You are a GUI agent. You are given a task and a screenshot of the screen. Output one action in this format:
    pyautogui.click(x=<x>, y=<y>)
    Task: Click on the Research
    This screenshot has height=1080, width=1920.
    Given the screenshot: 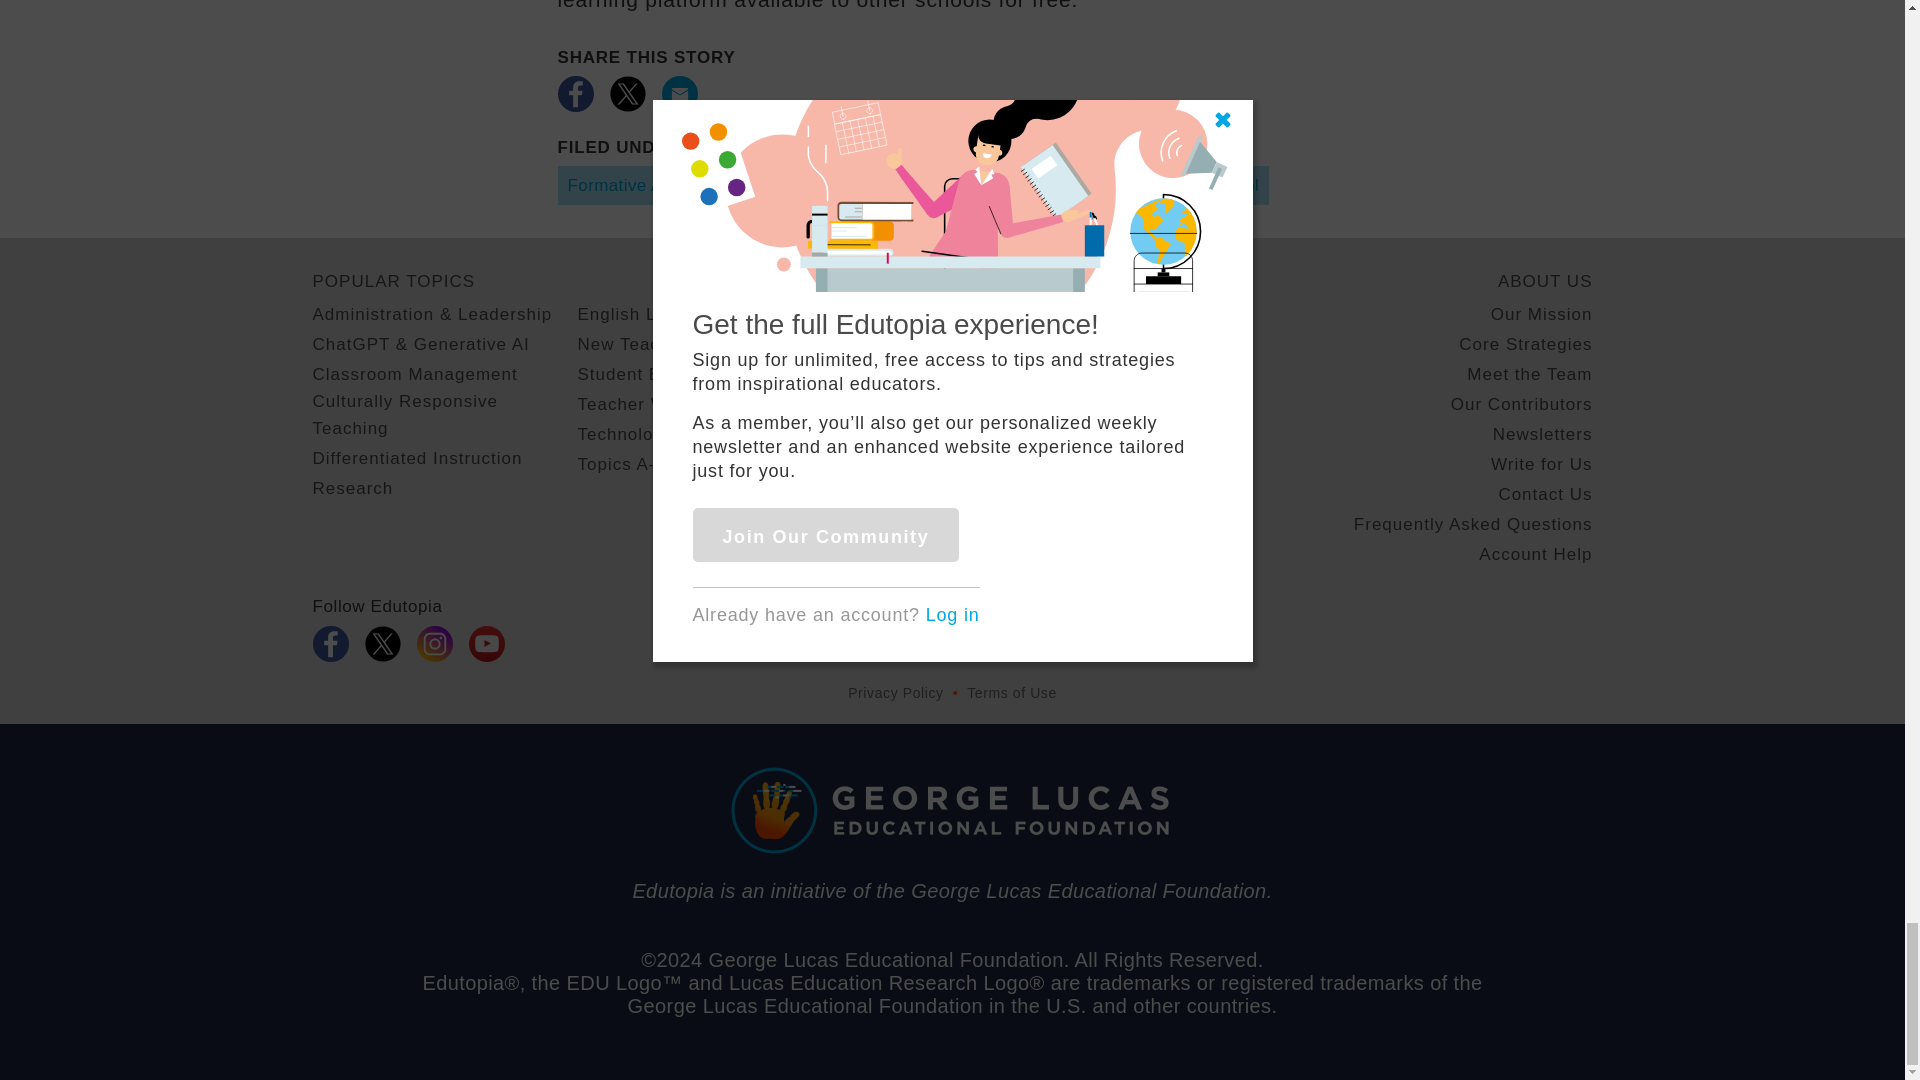 What is the action you would take?
    pyautogui.click(x=352, y=488)
    